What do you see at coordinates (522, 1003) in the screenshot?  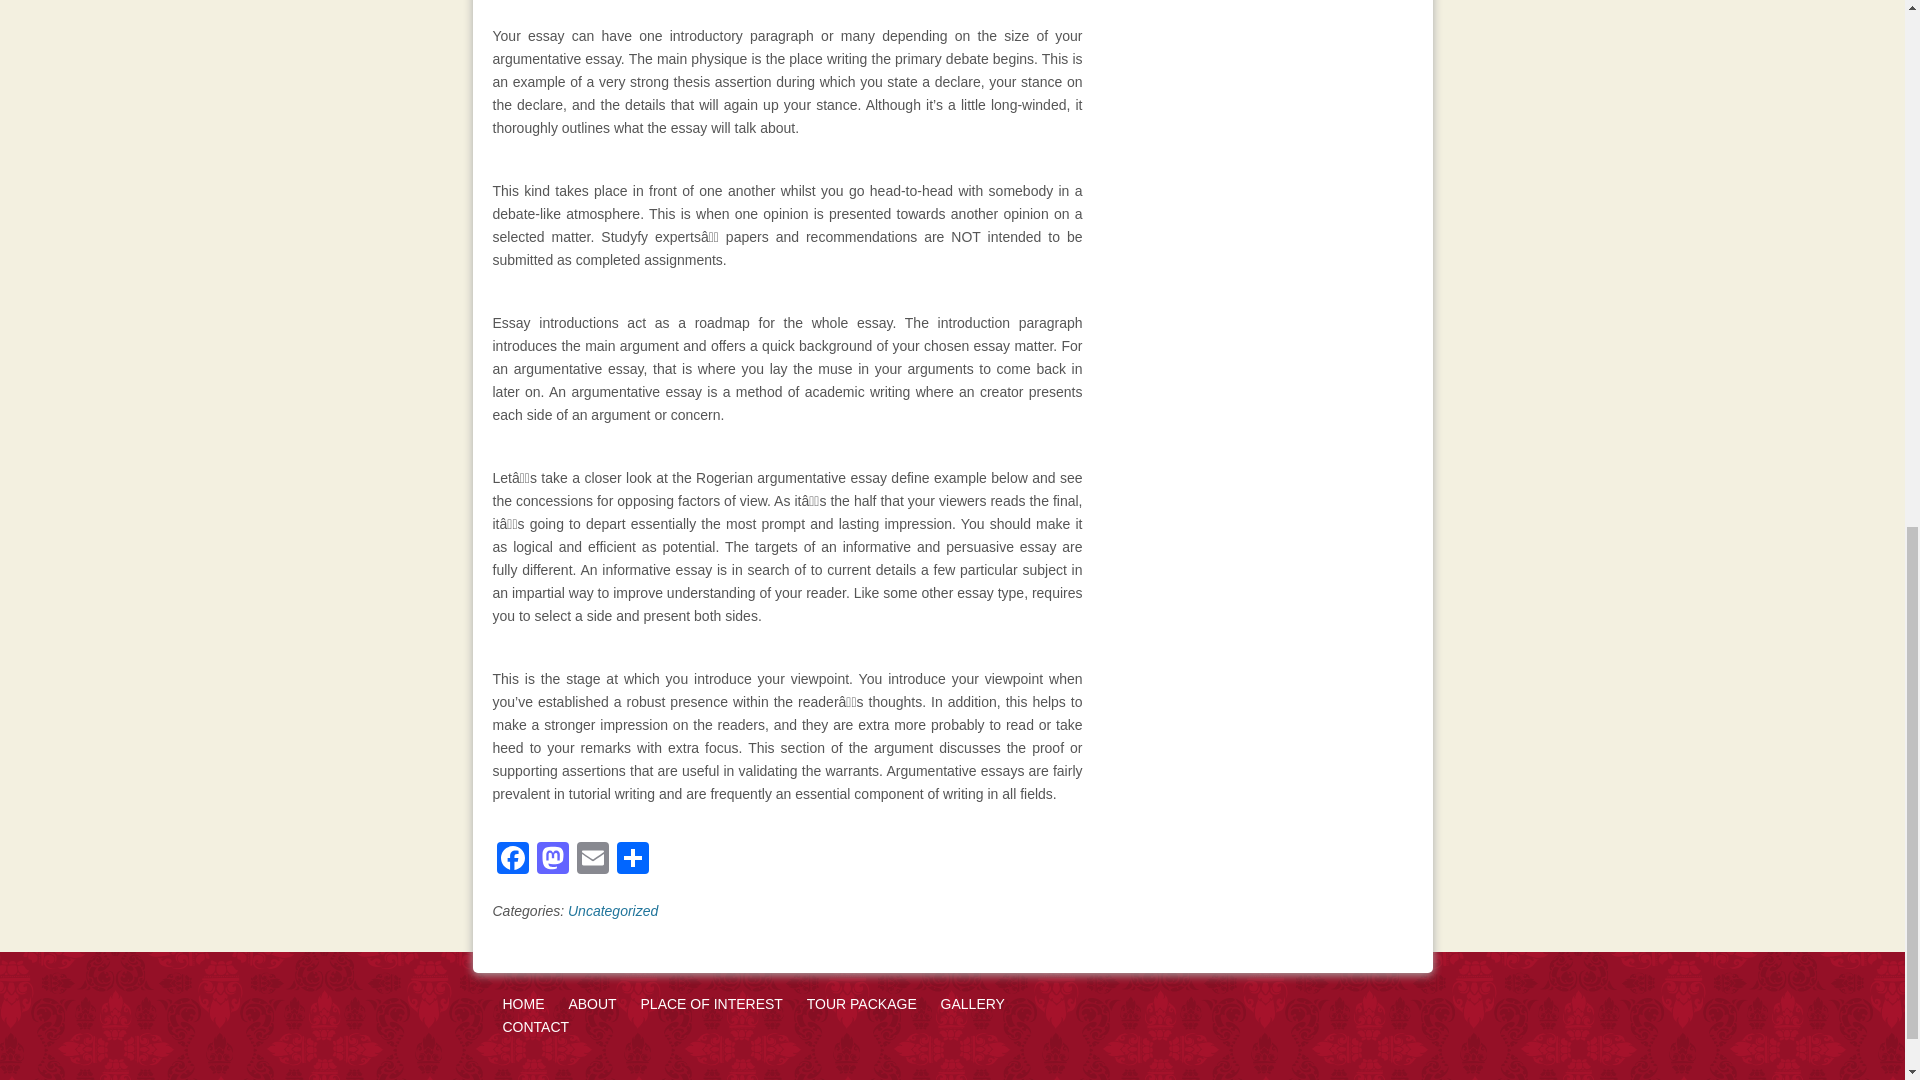 I see `HOME` at bounding box center [522, 1003].